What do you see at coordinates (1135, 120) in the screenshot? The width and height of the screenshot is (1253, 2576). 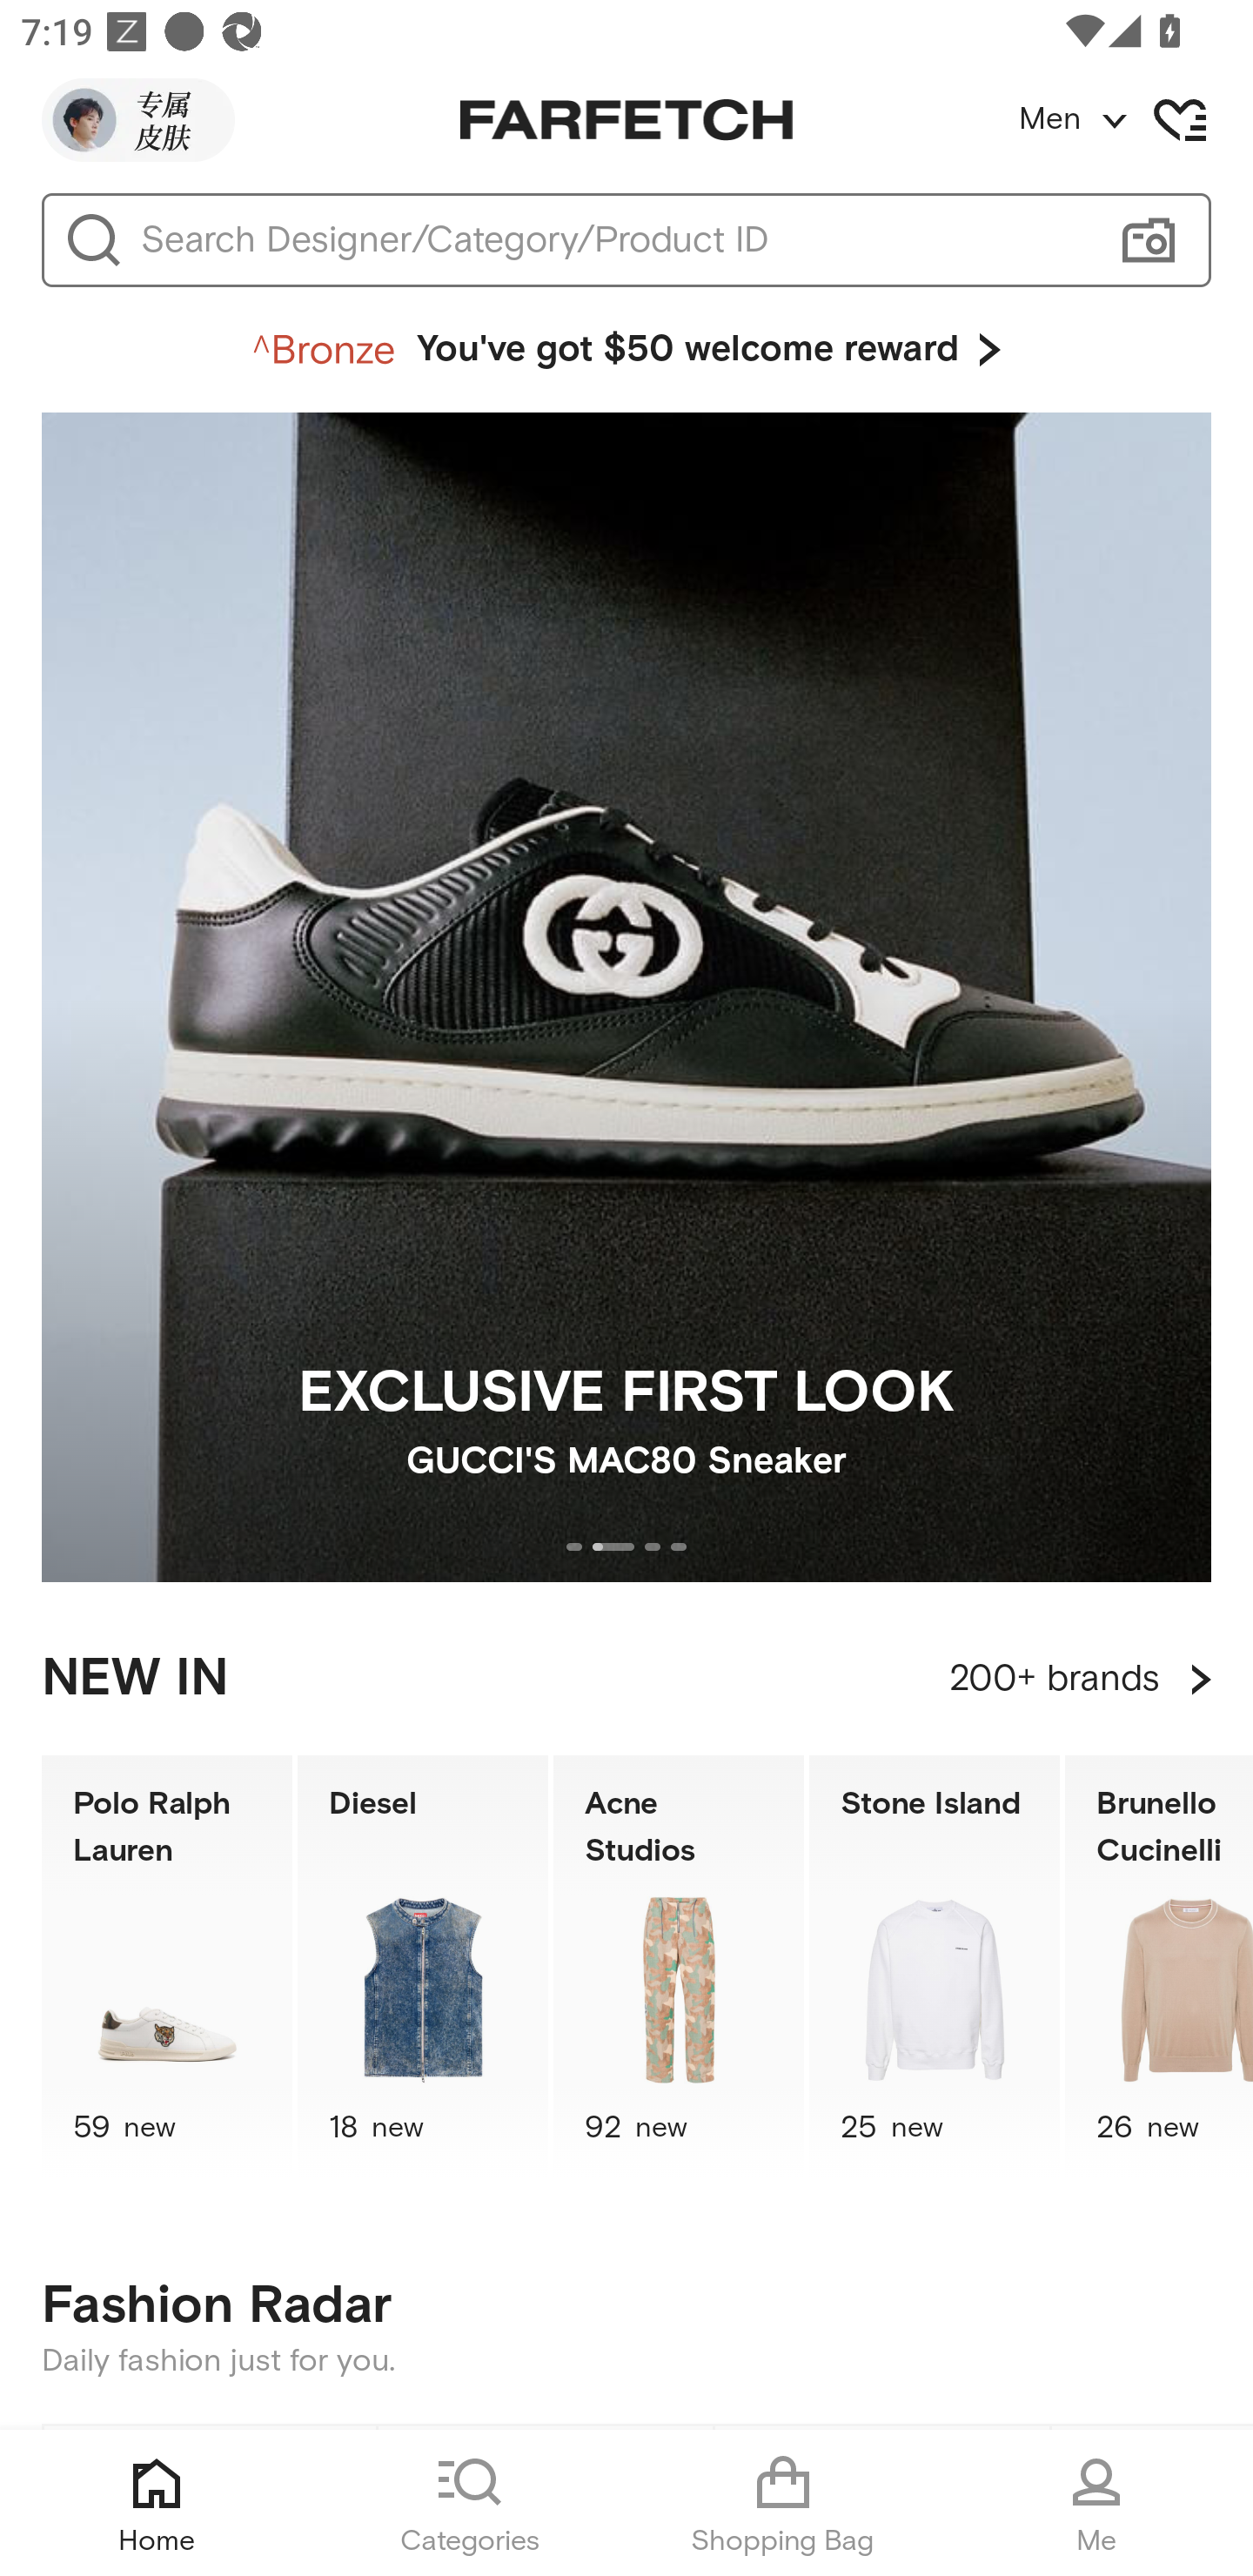 I see `Men` at bounding box center [1135, 120].